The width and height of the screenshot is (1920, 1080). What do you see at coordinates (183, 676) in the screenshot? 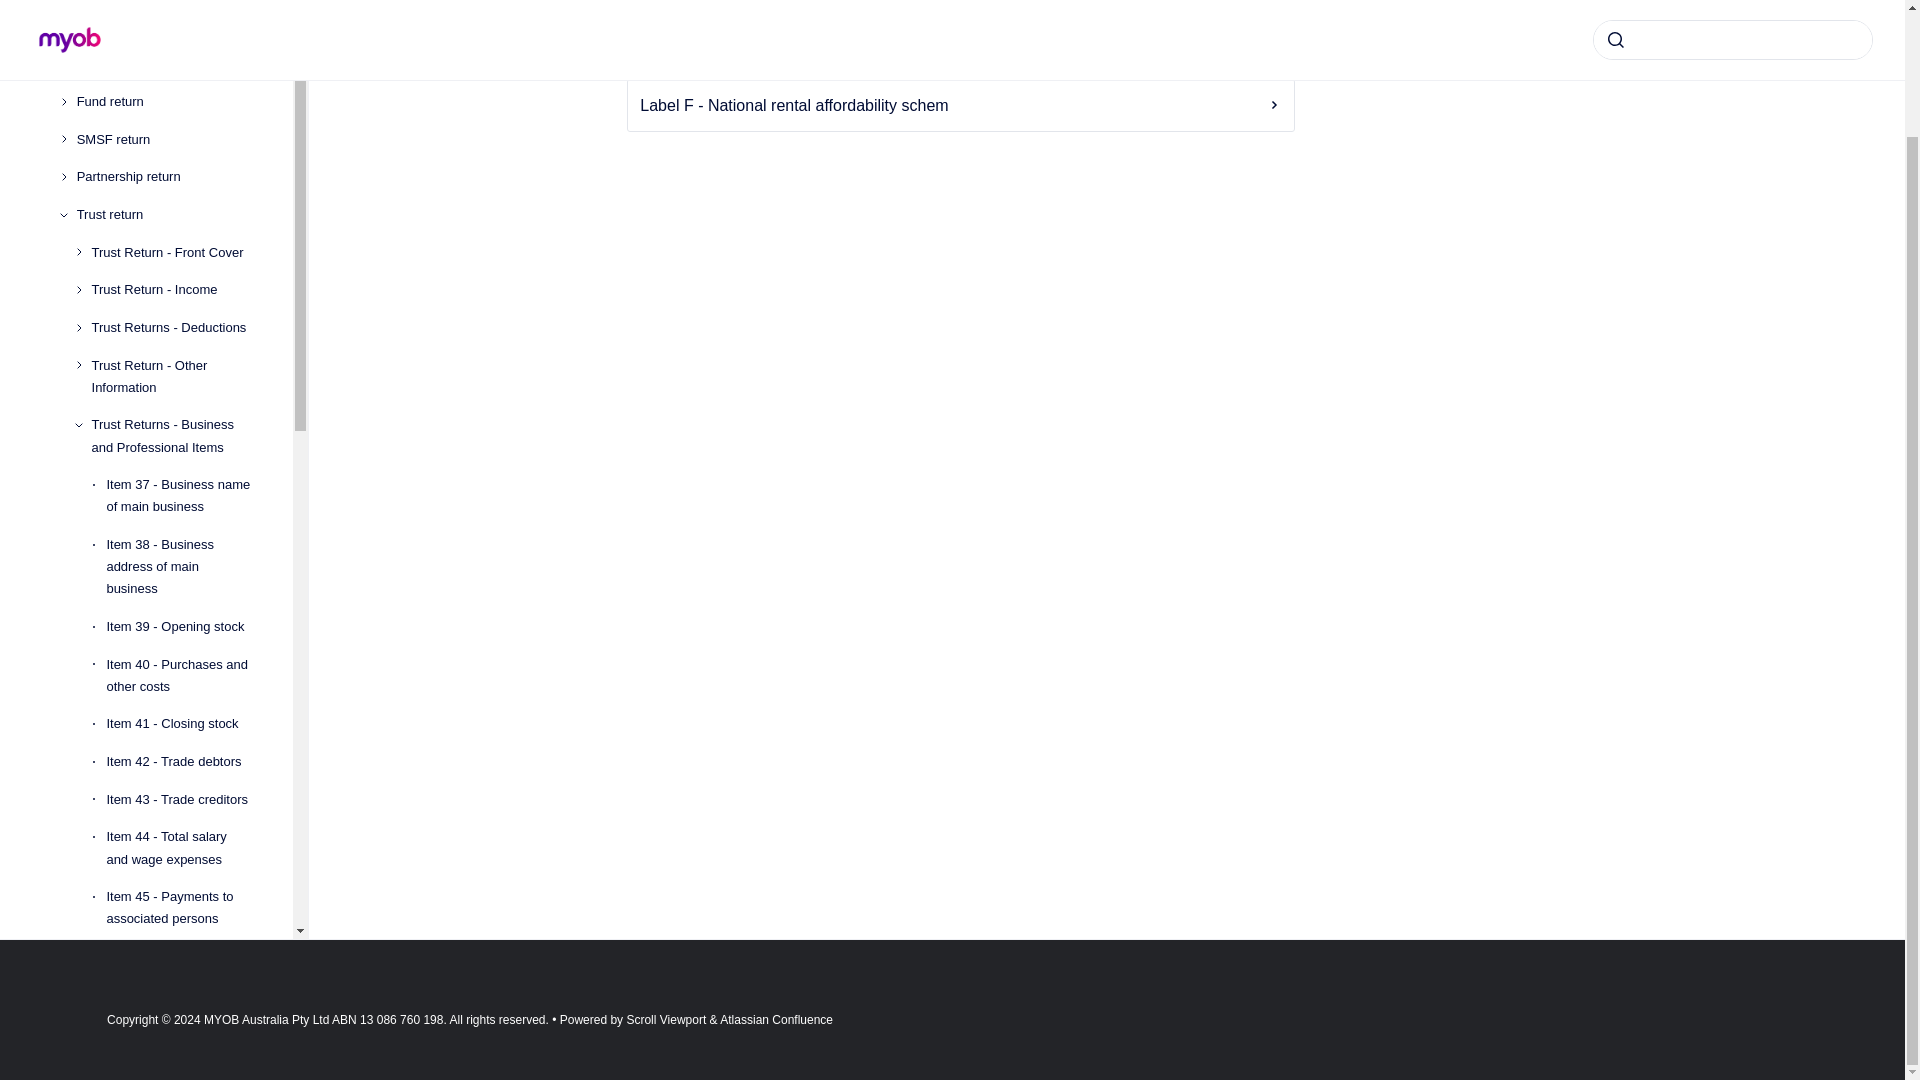
I see `Item 40 - Purchases and other costs` at bounding box center [183, 676].